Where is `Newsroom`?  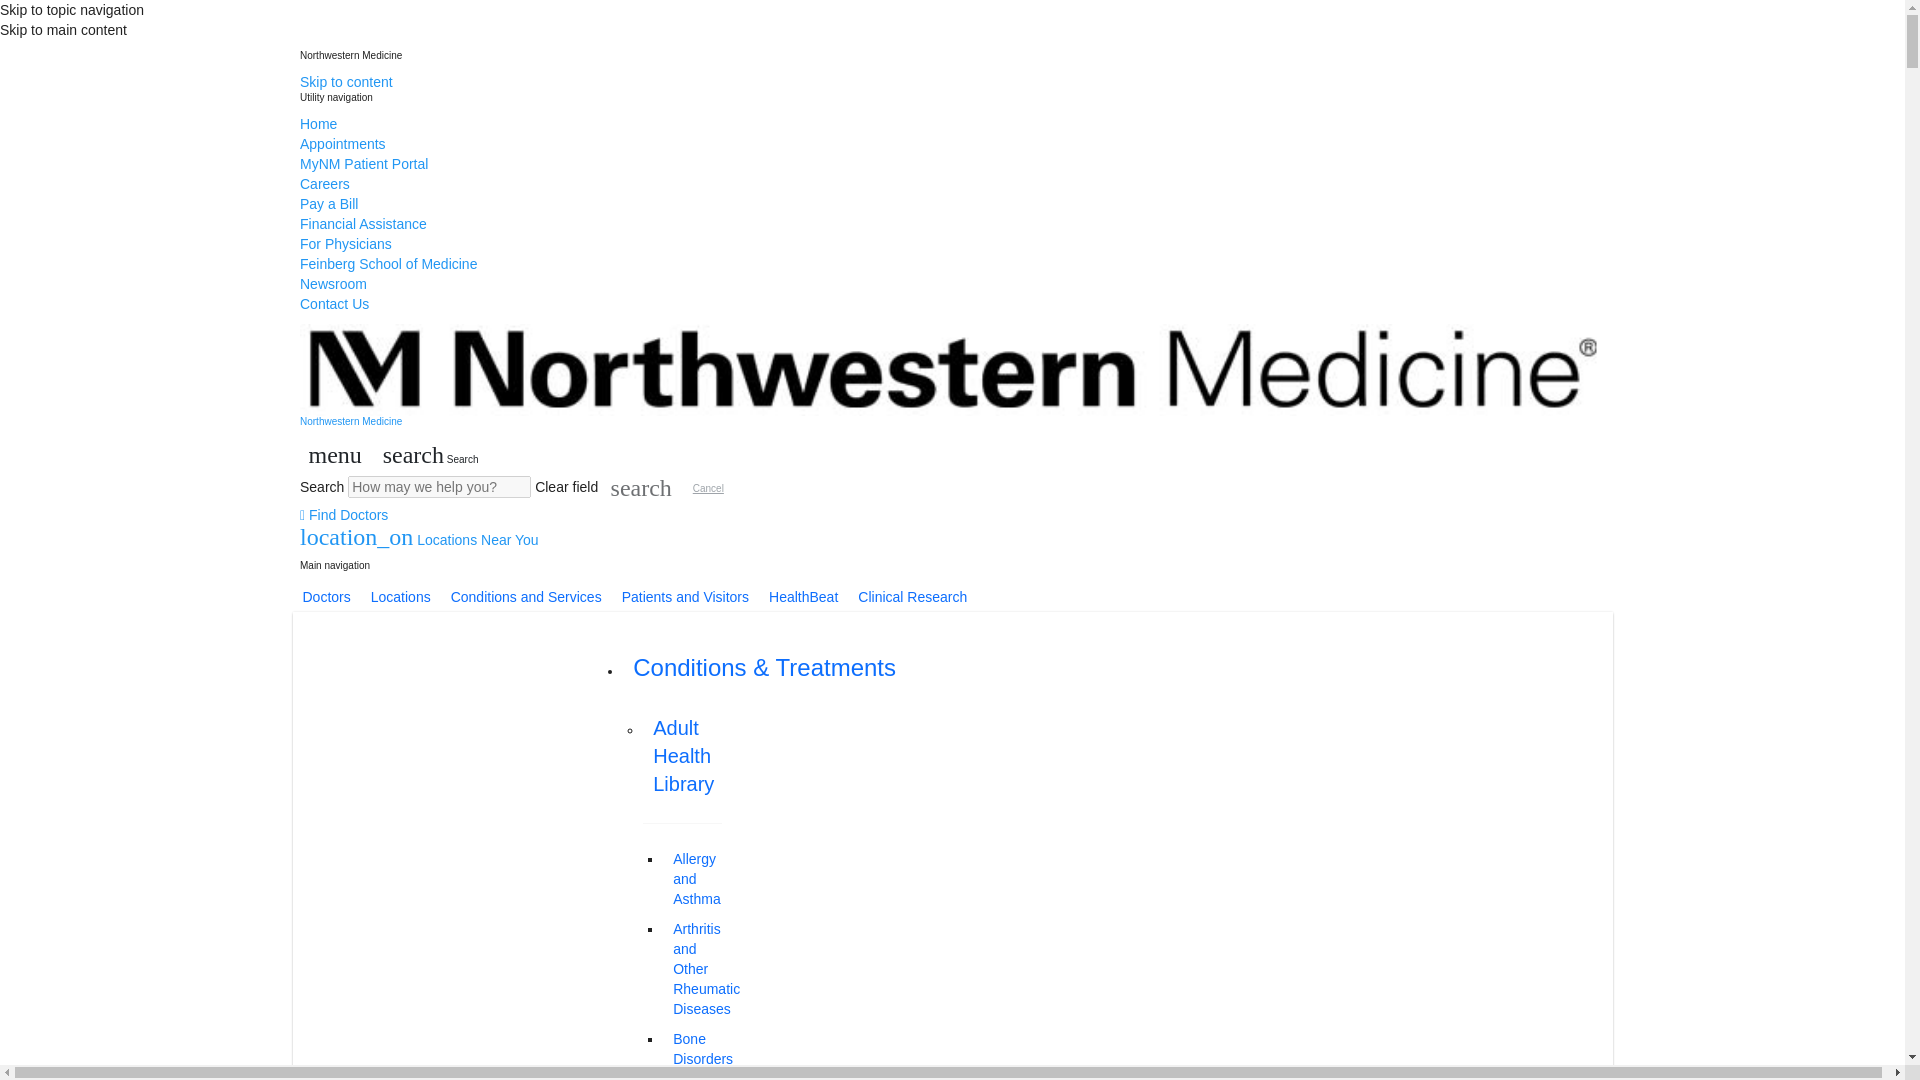 Newsroom is located at coordinates (332, 284).